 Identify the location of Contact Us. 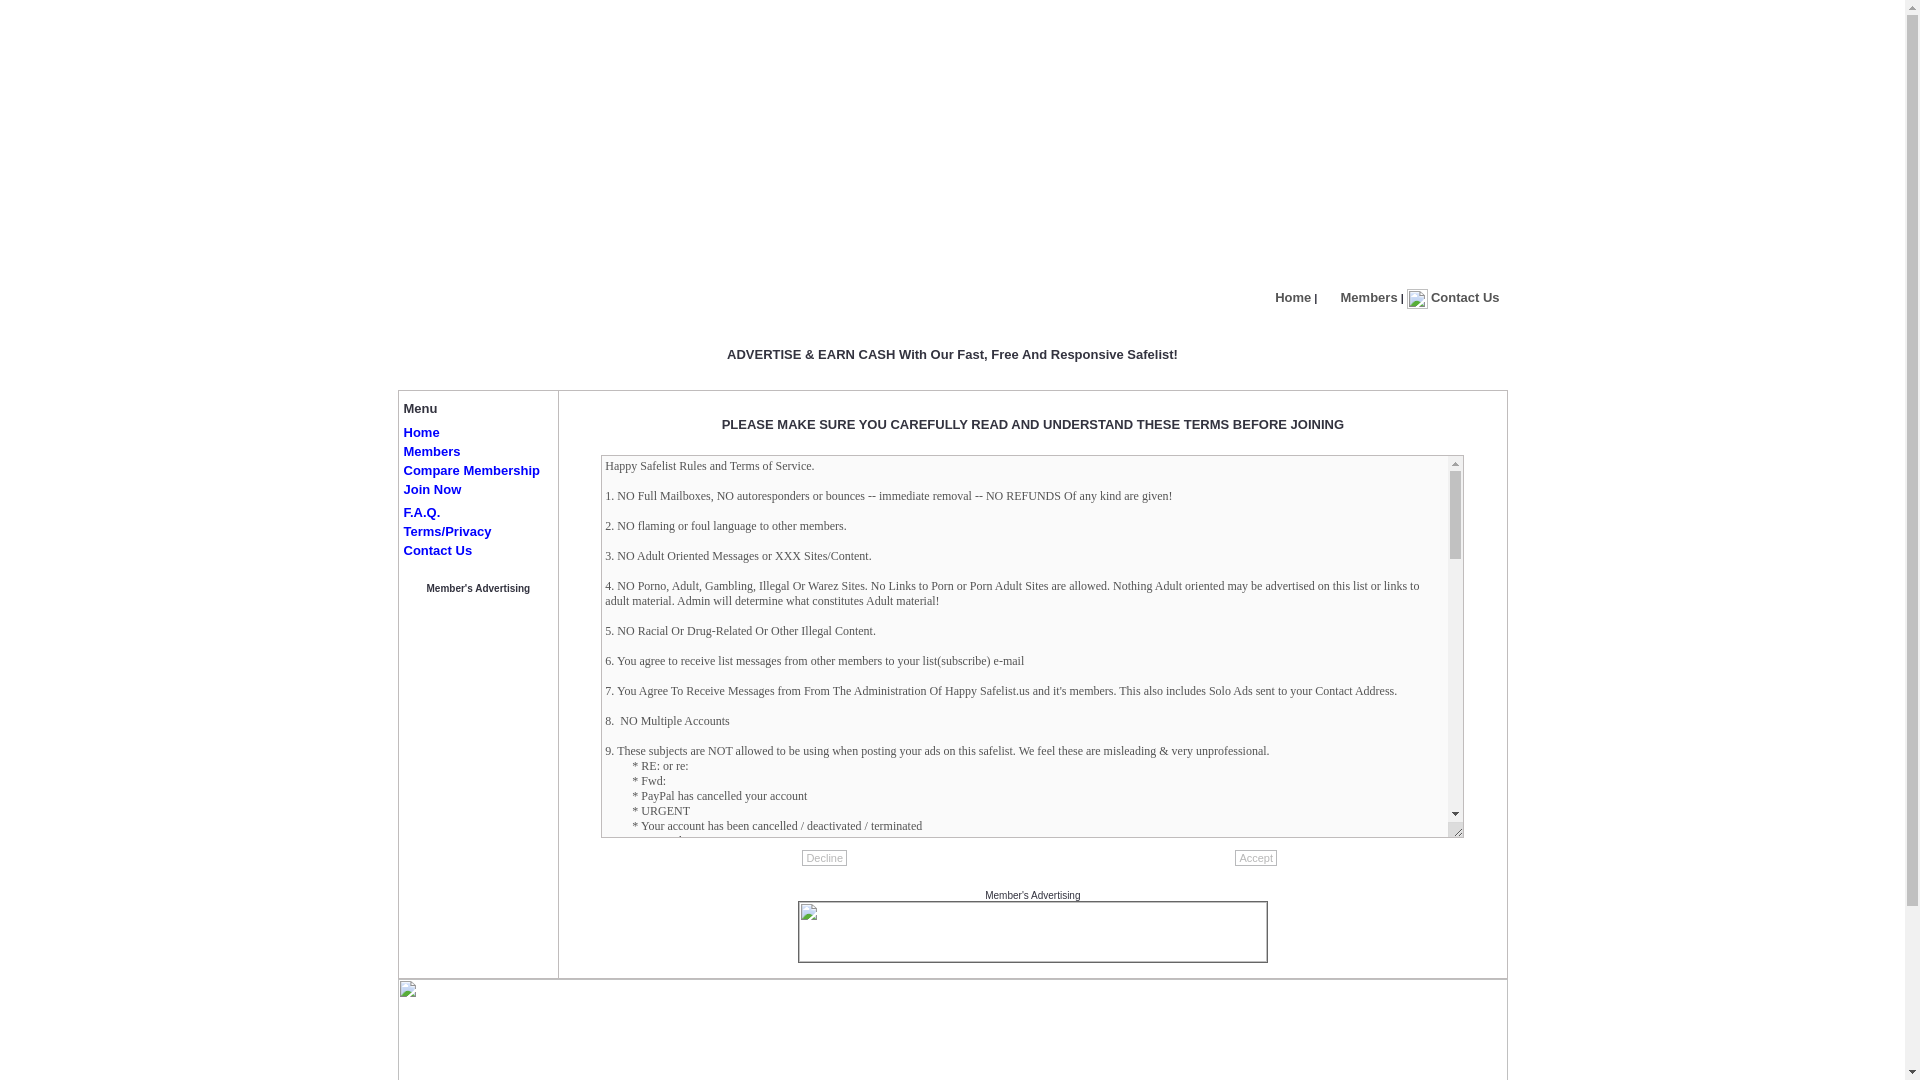
(1464, 297).